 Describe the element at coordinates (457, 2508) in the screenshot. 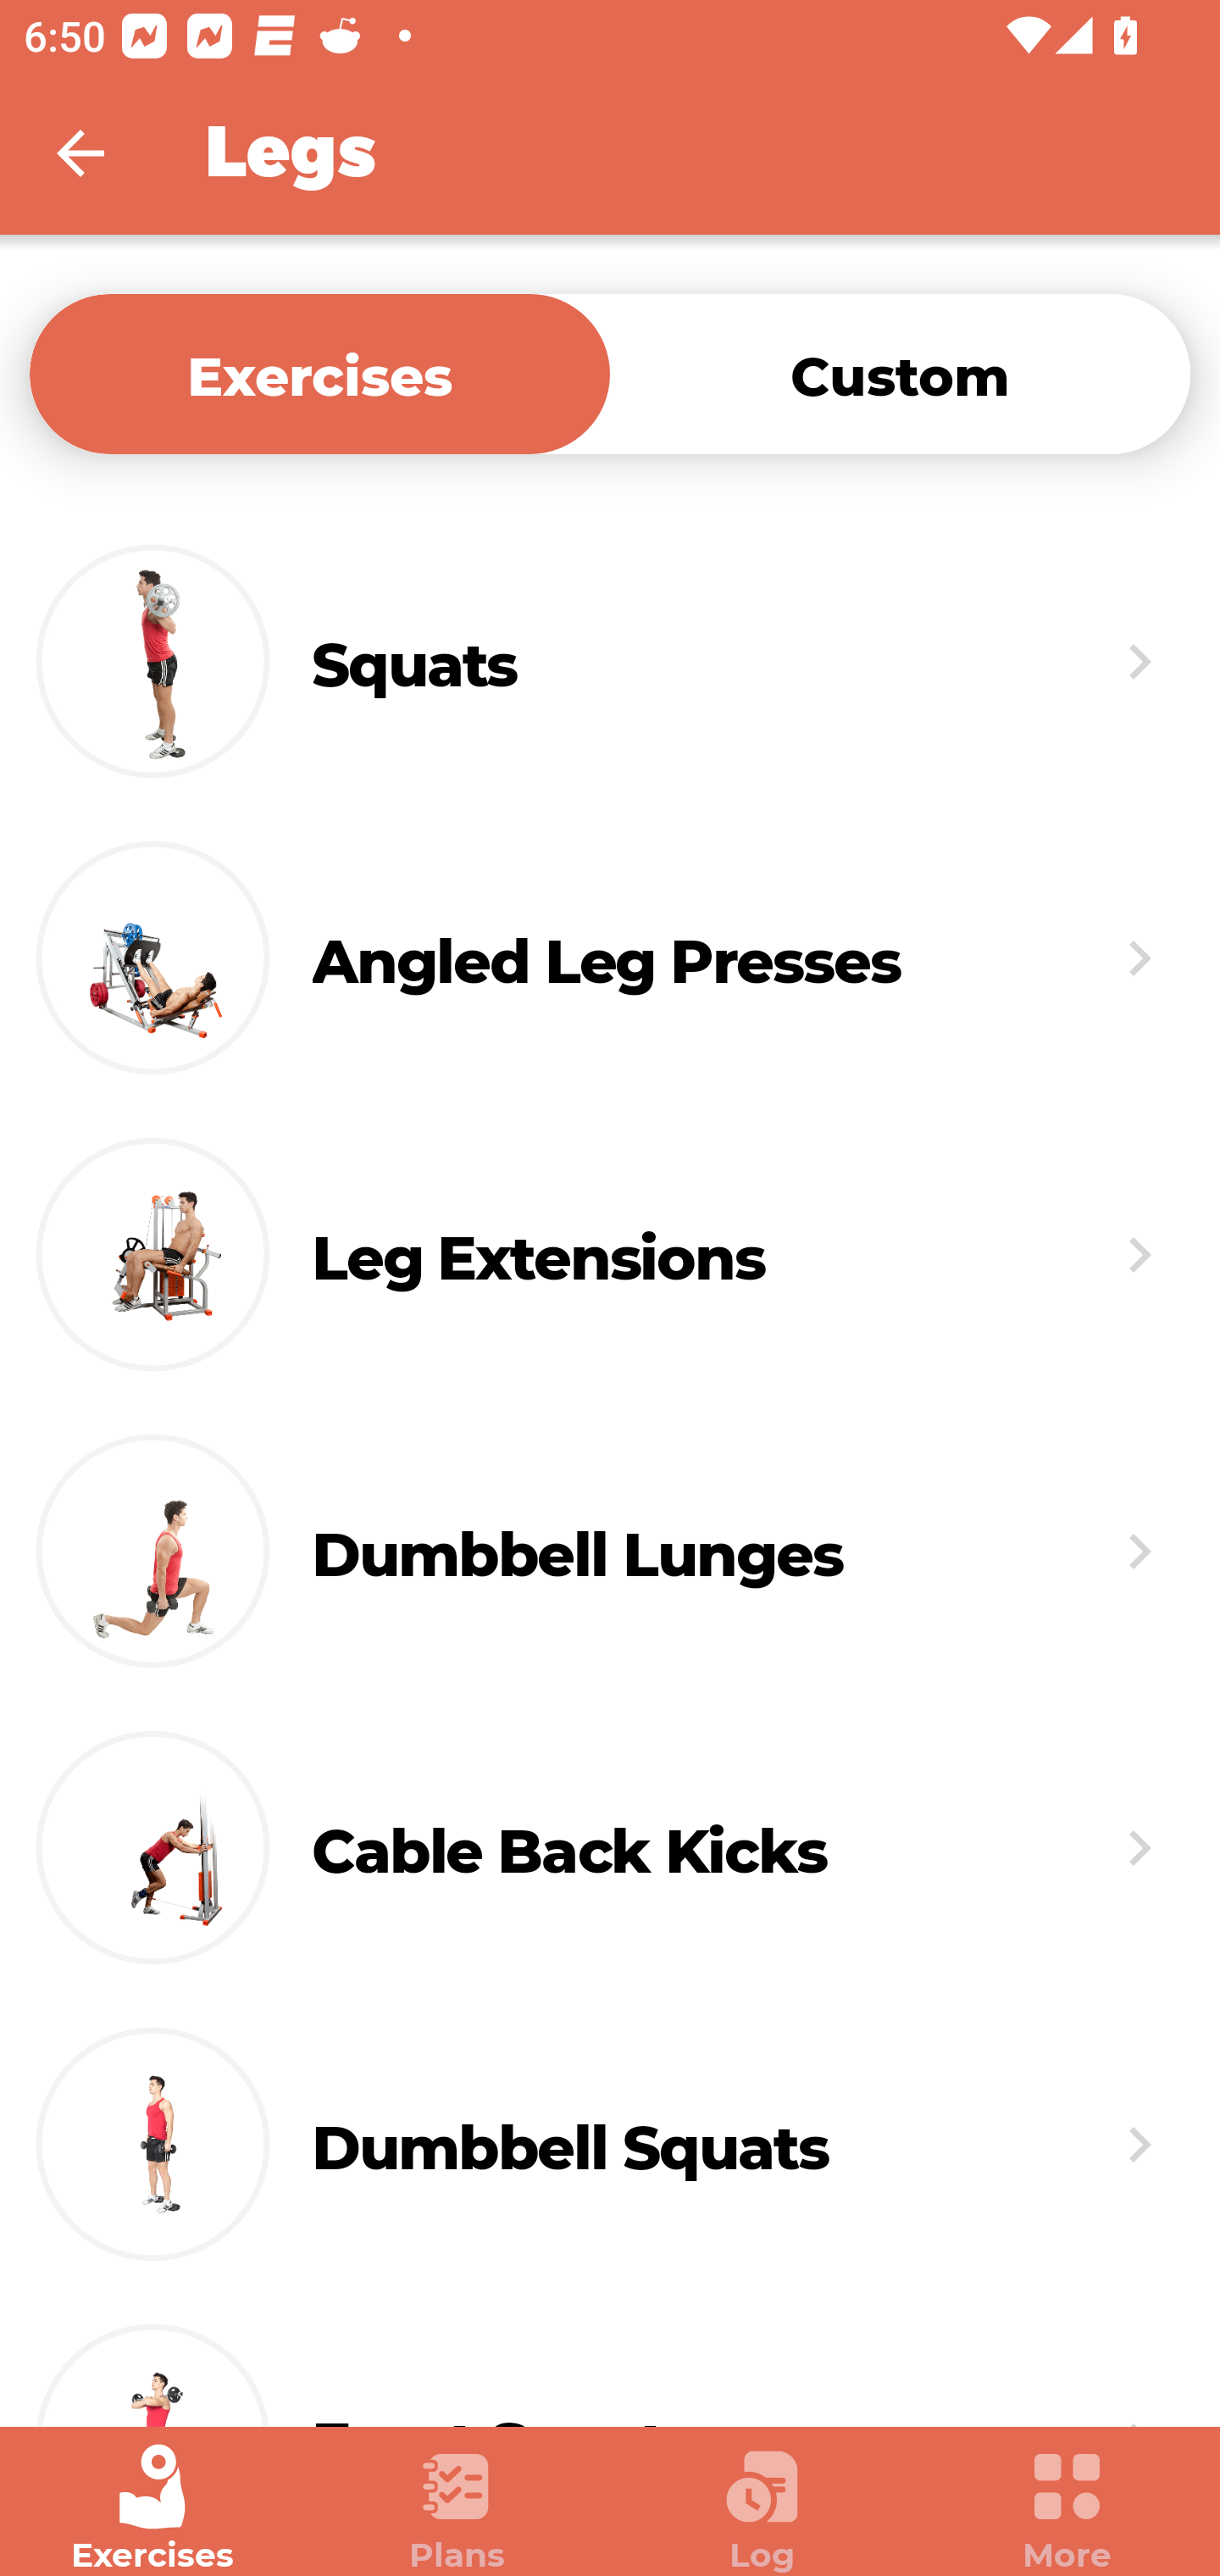

I see `Plans` at that location.